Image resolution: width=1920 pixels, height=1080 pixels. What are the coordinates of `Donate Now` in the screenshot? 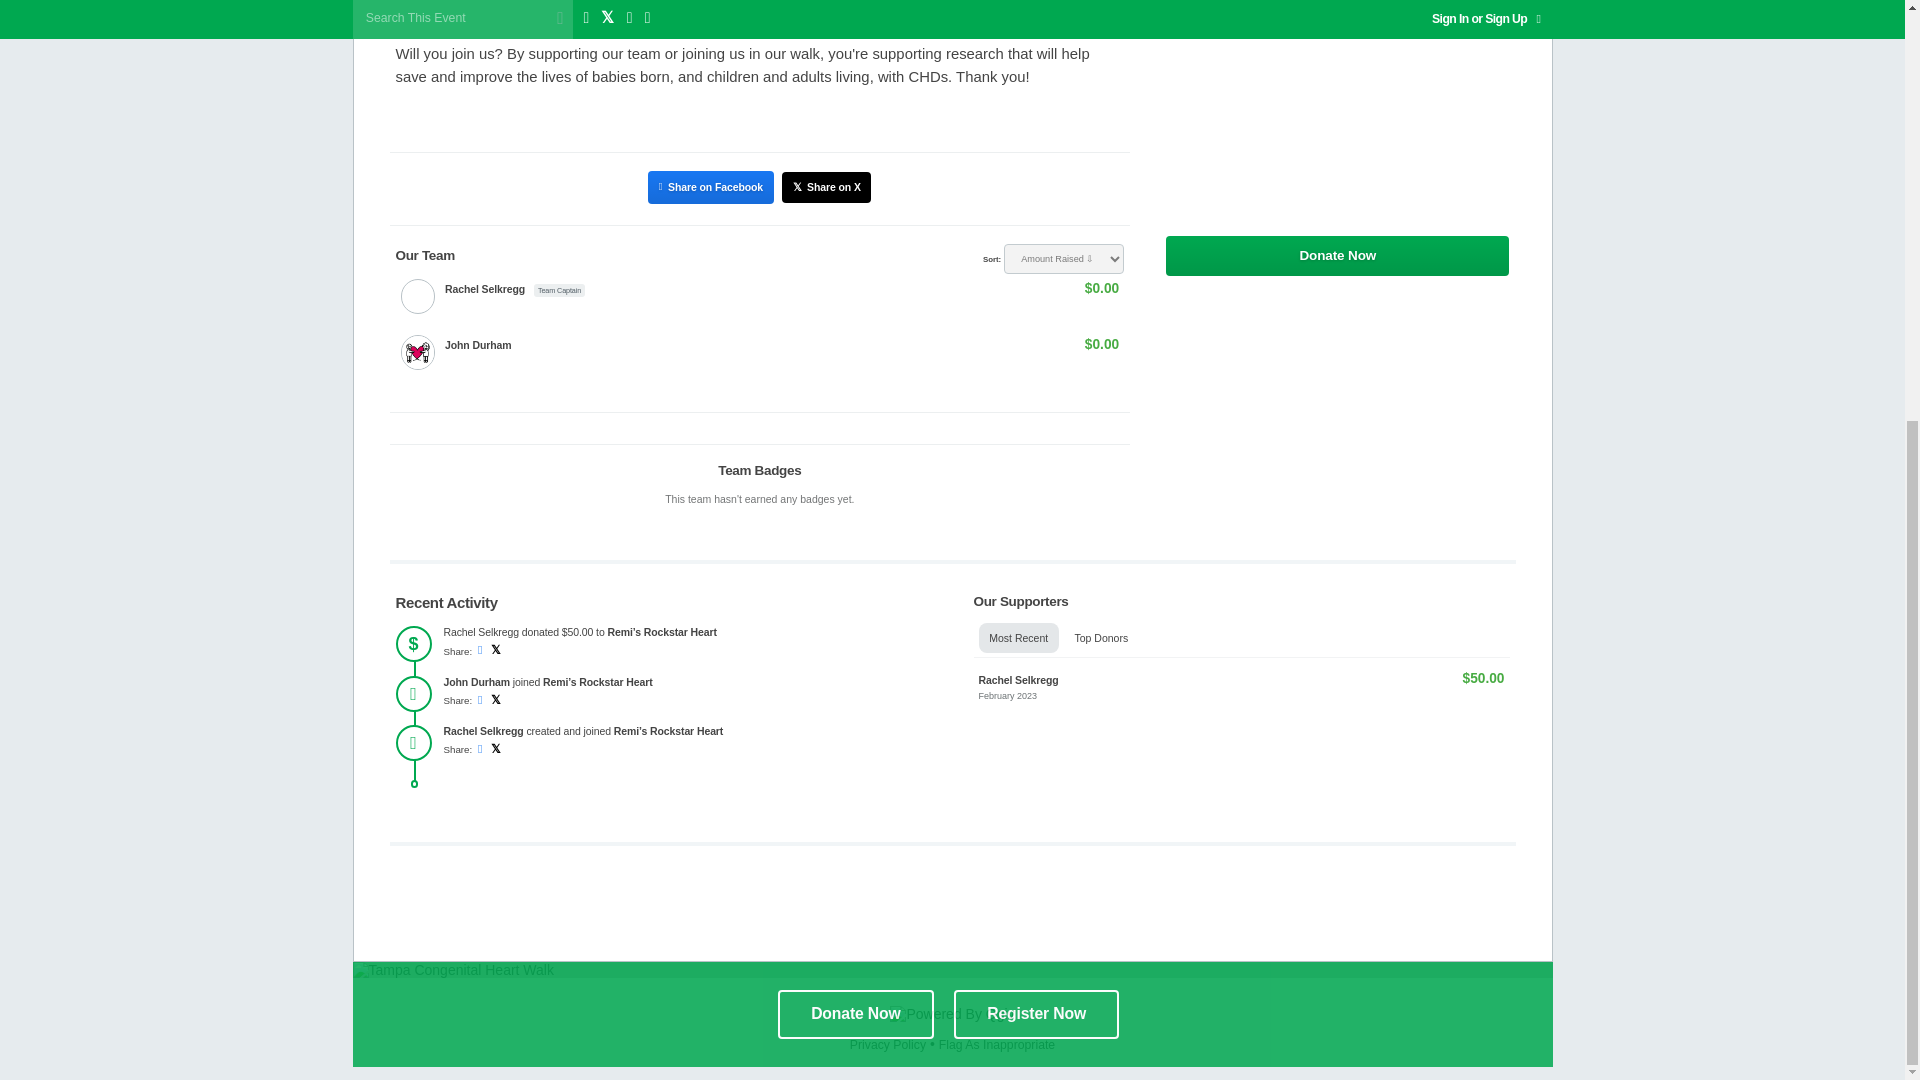 It's located at (1337, 256).